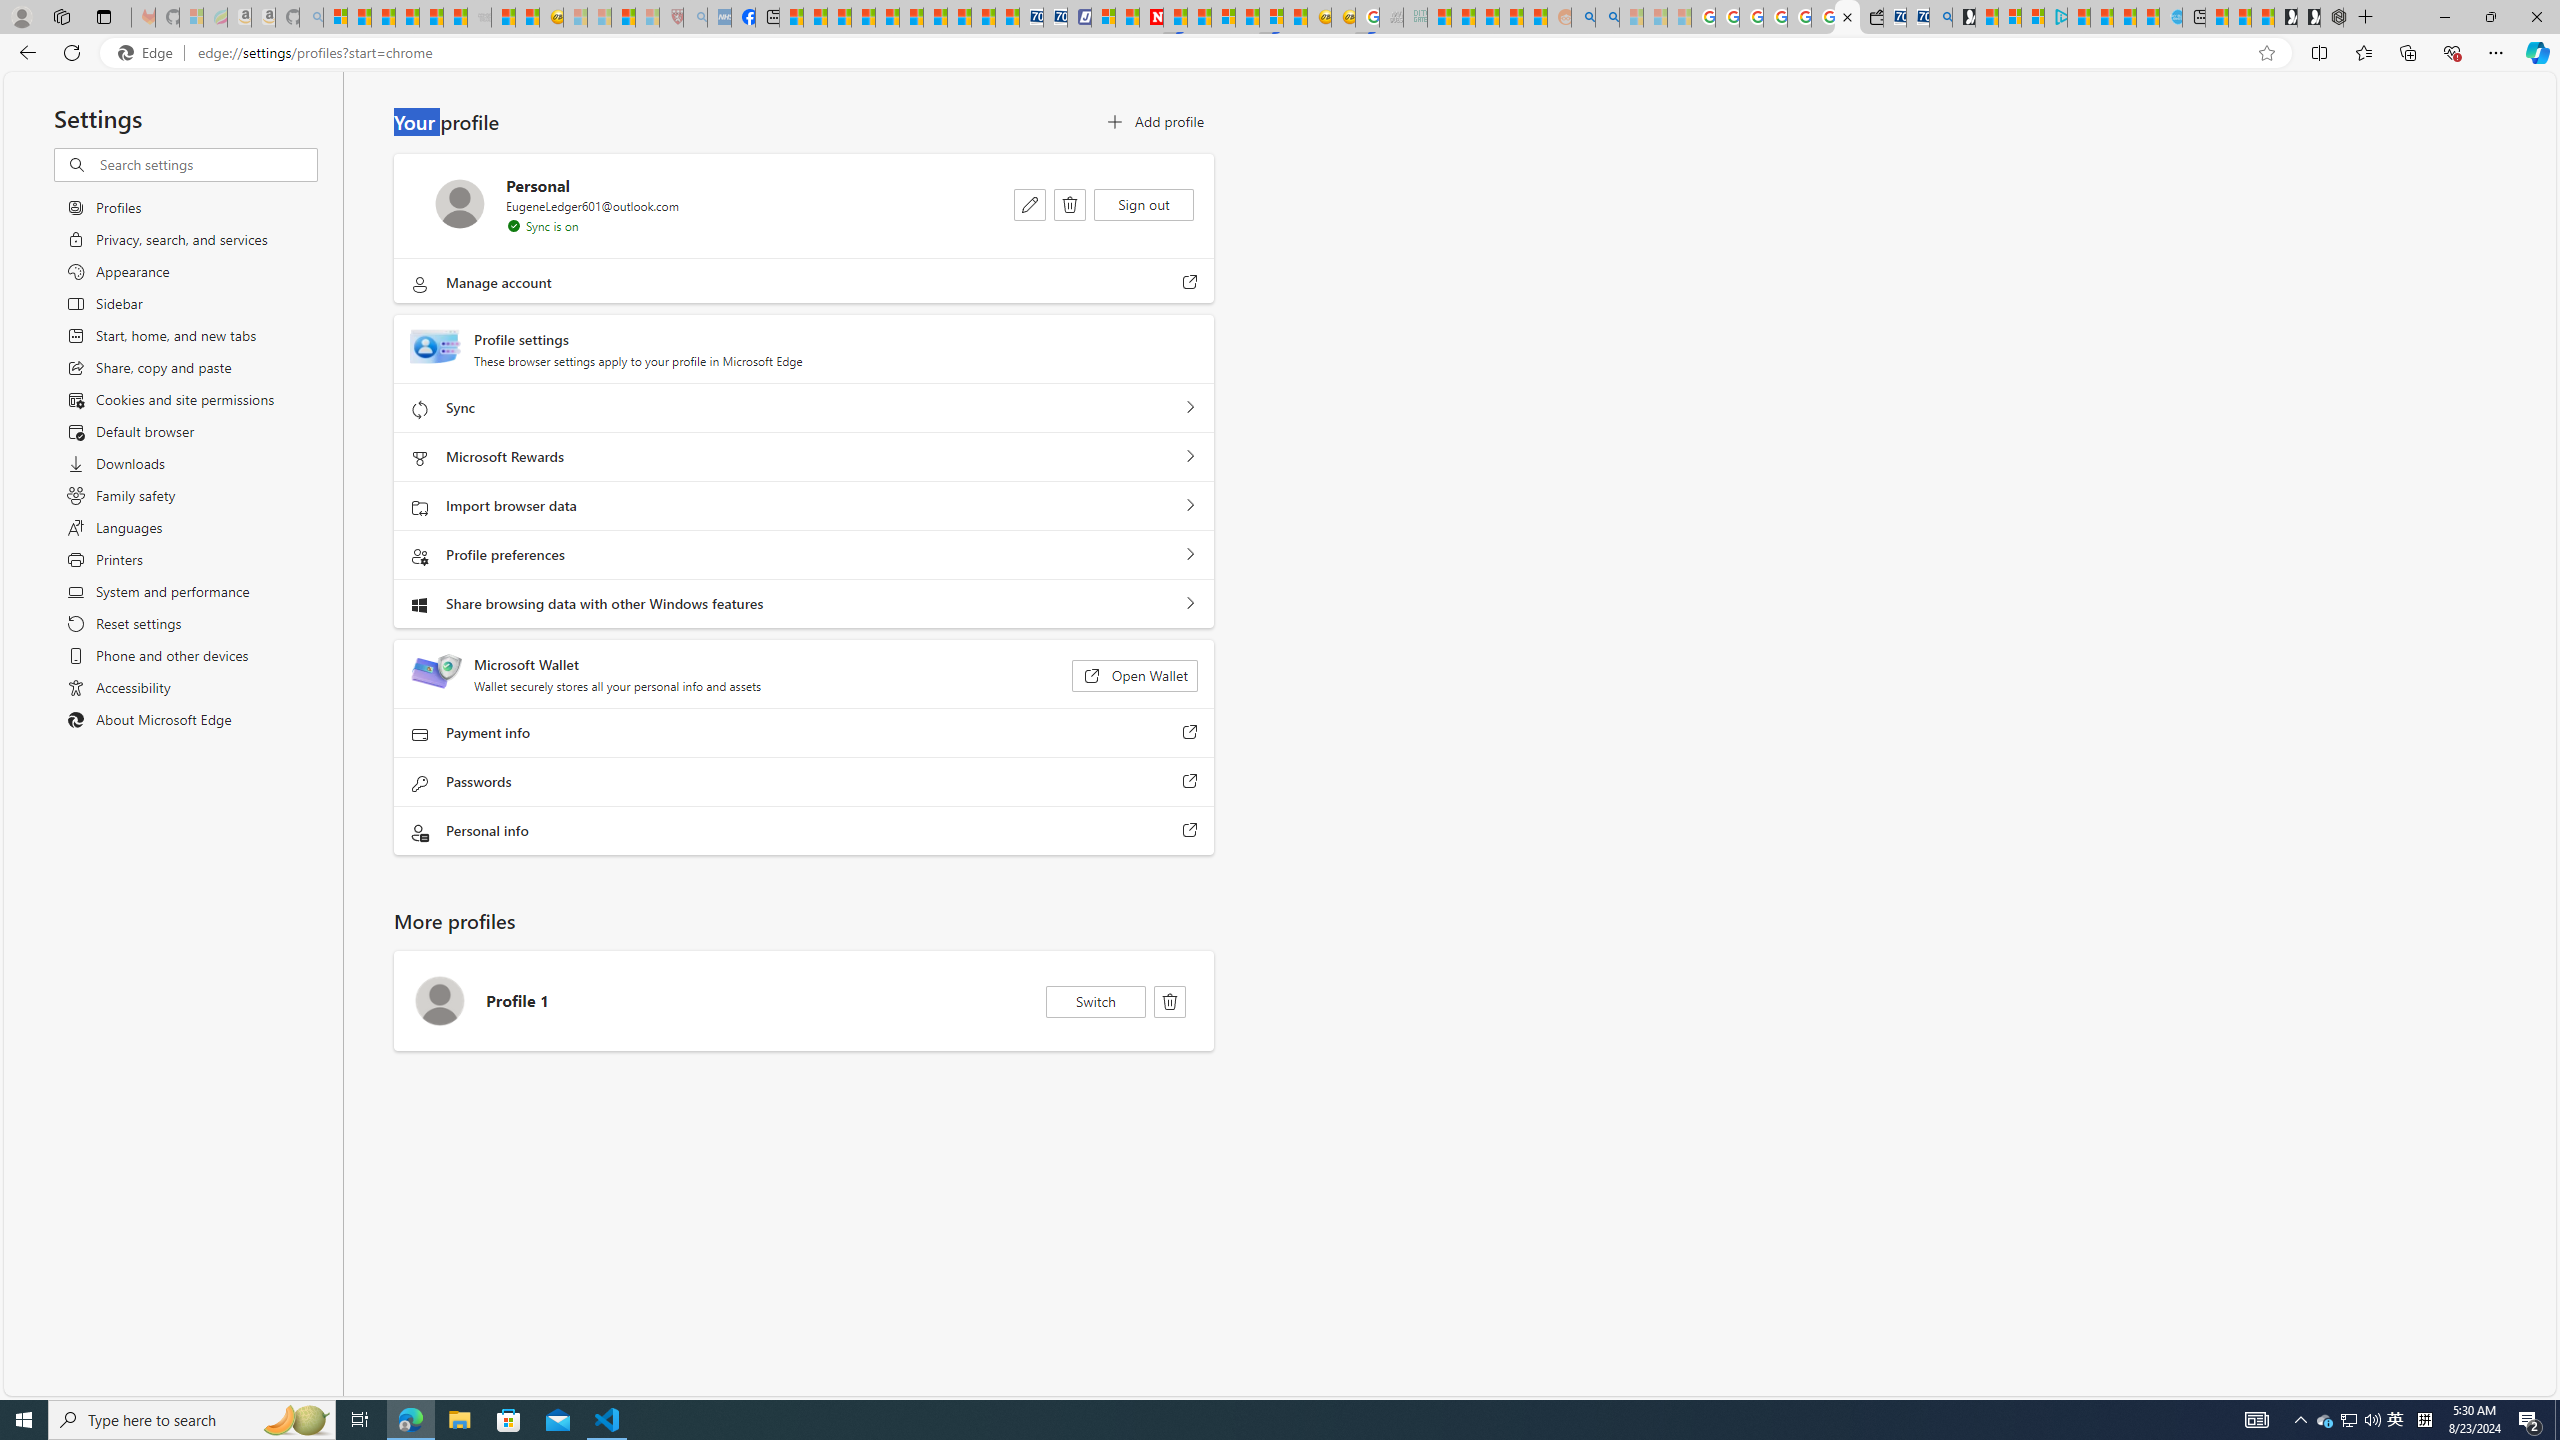 This screenshot has width=2560, height=1440. What do you see at coordinates (1438, 17) in the screenshot?
I see `MSNBC - MSN` at bounding box center [1438, 17].